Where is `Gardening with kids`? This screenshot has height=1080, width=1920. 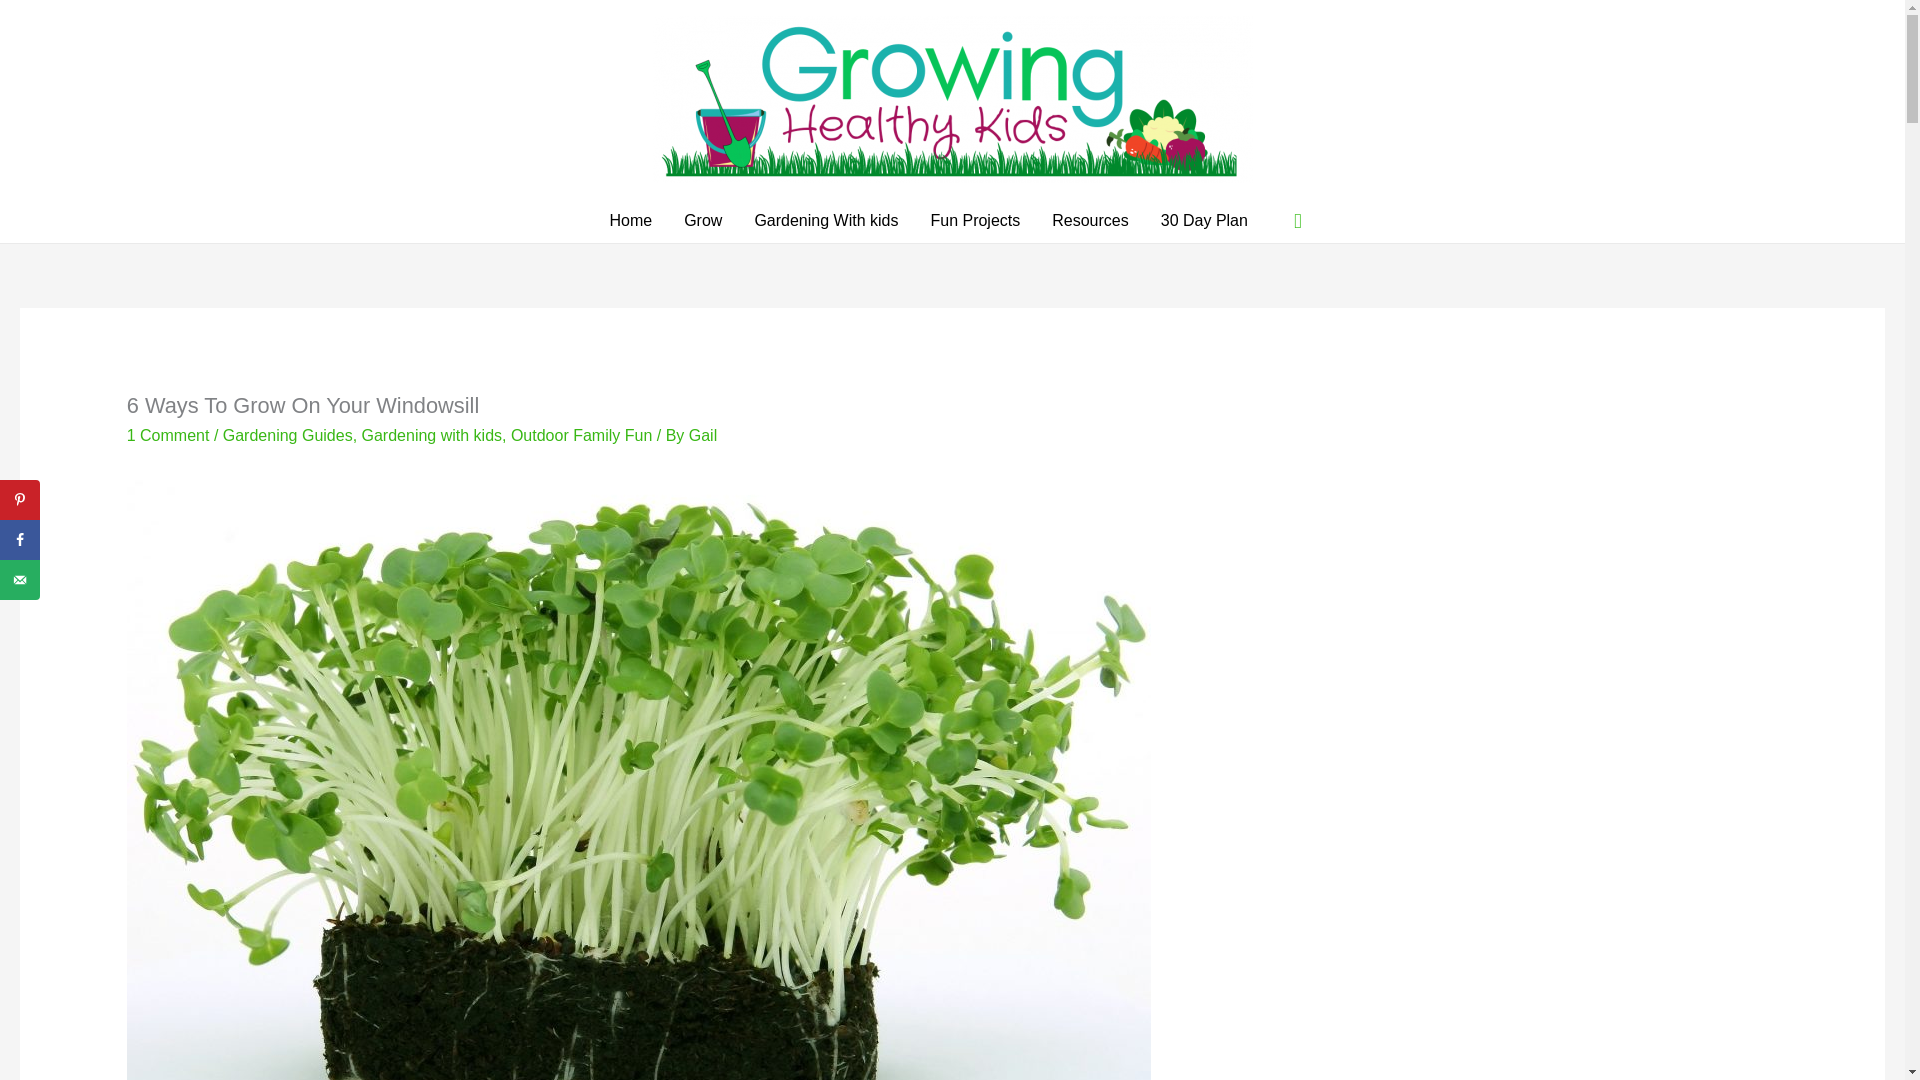 Gardening with kids is located at coordinates (432, 434).